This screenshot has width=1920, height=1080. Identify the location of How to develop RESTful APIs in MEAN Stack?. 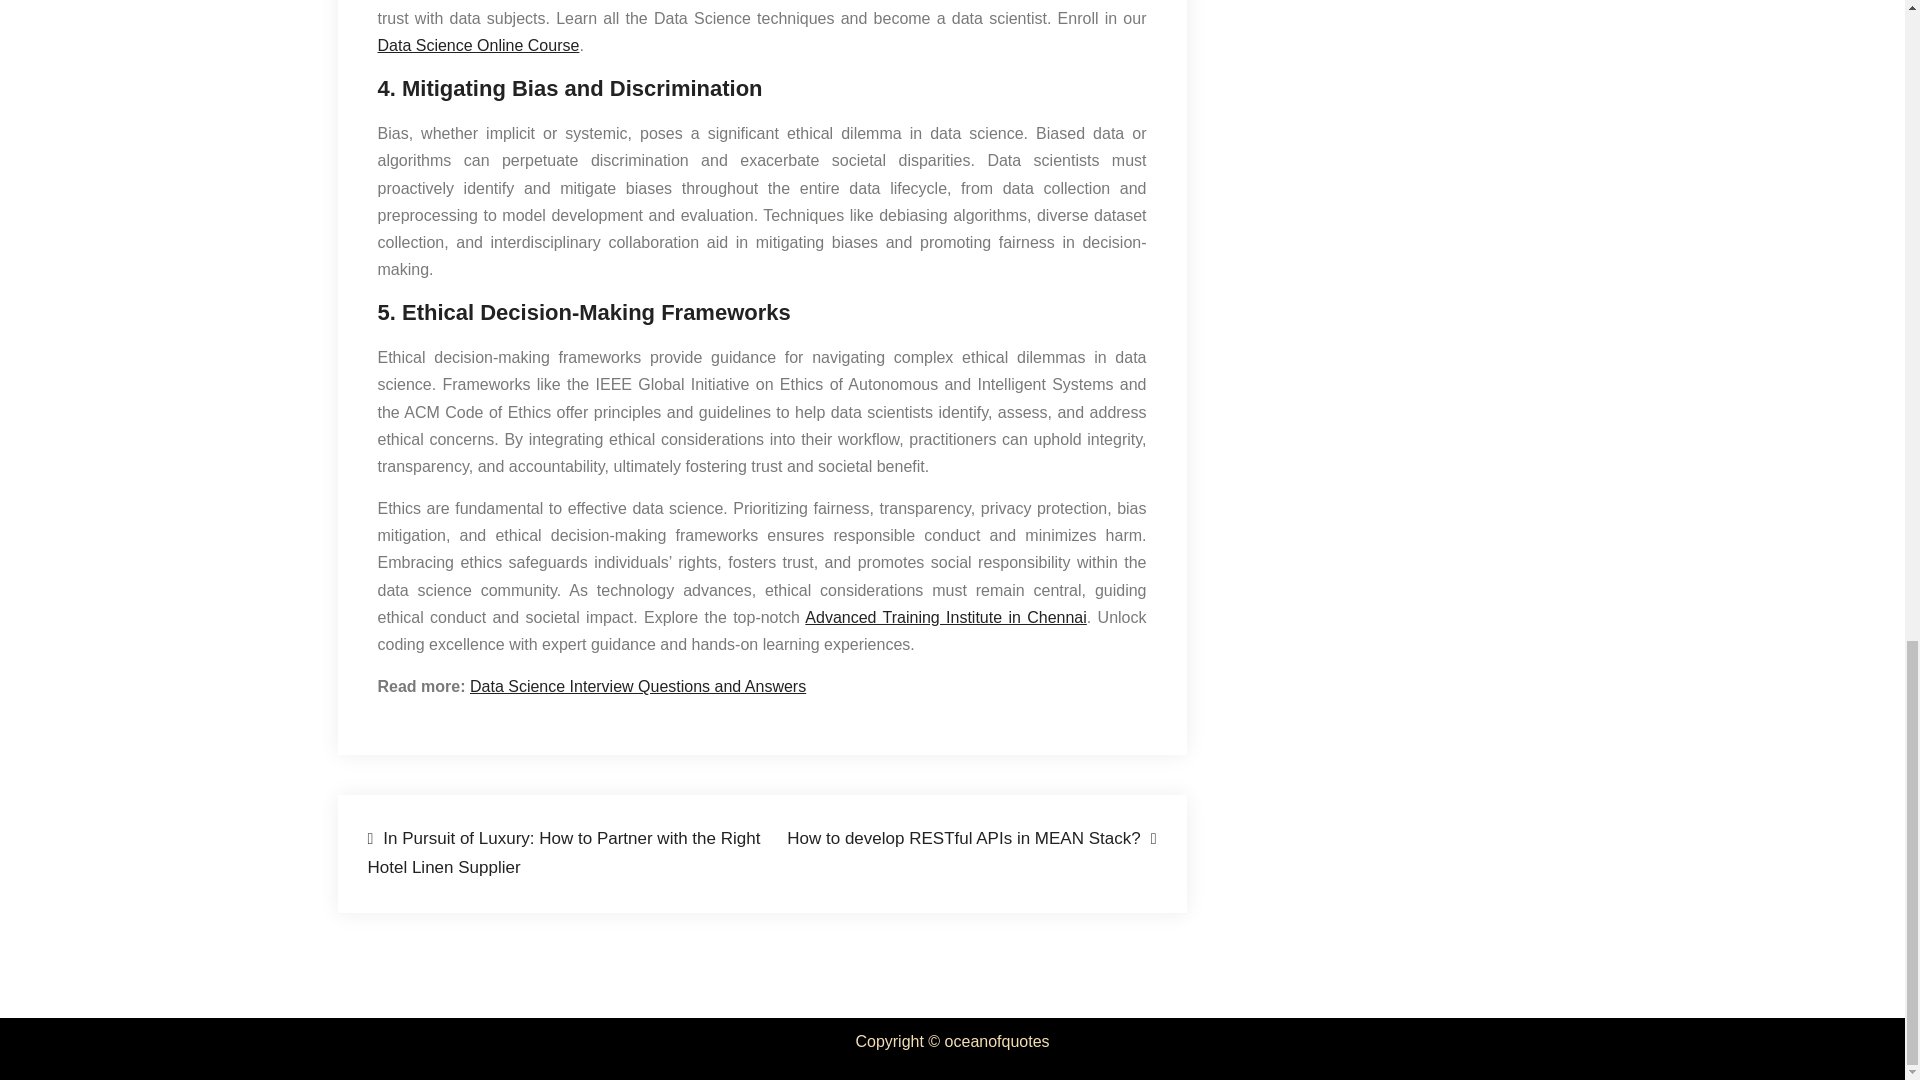
(971, 840).